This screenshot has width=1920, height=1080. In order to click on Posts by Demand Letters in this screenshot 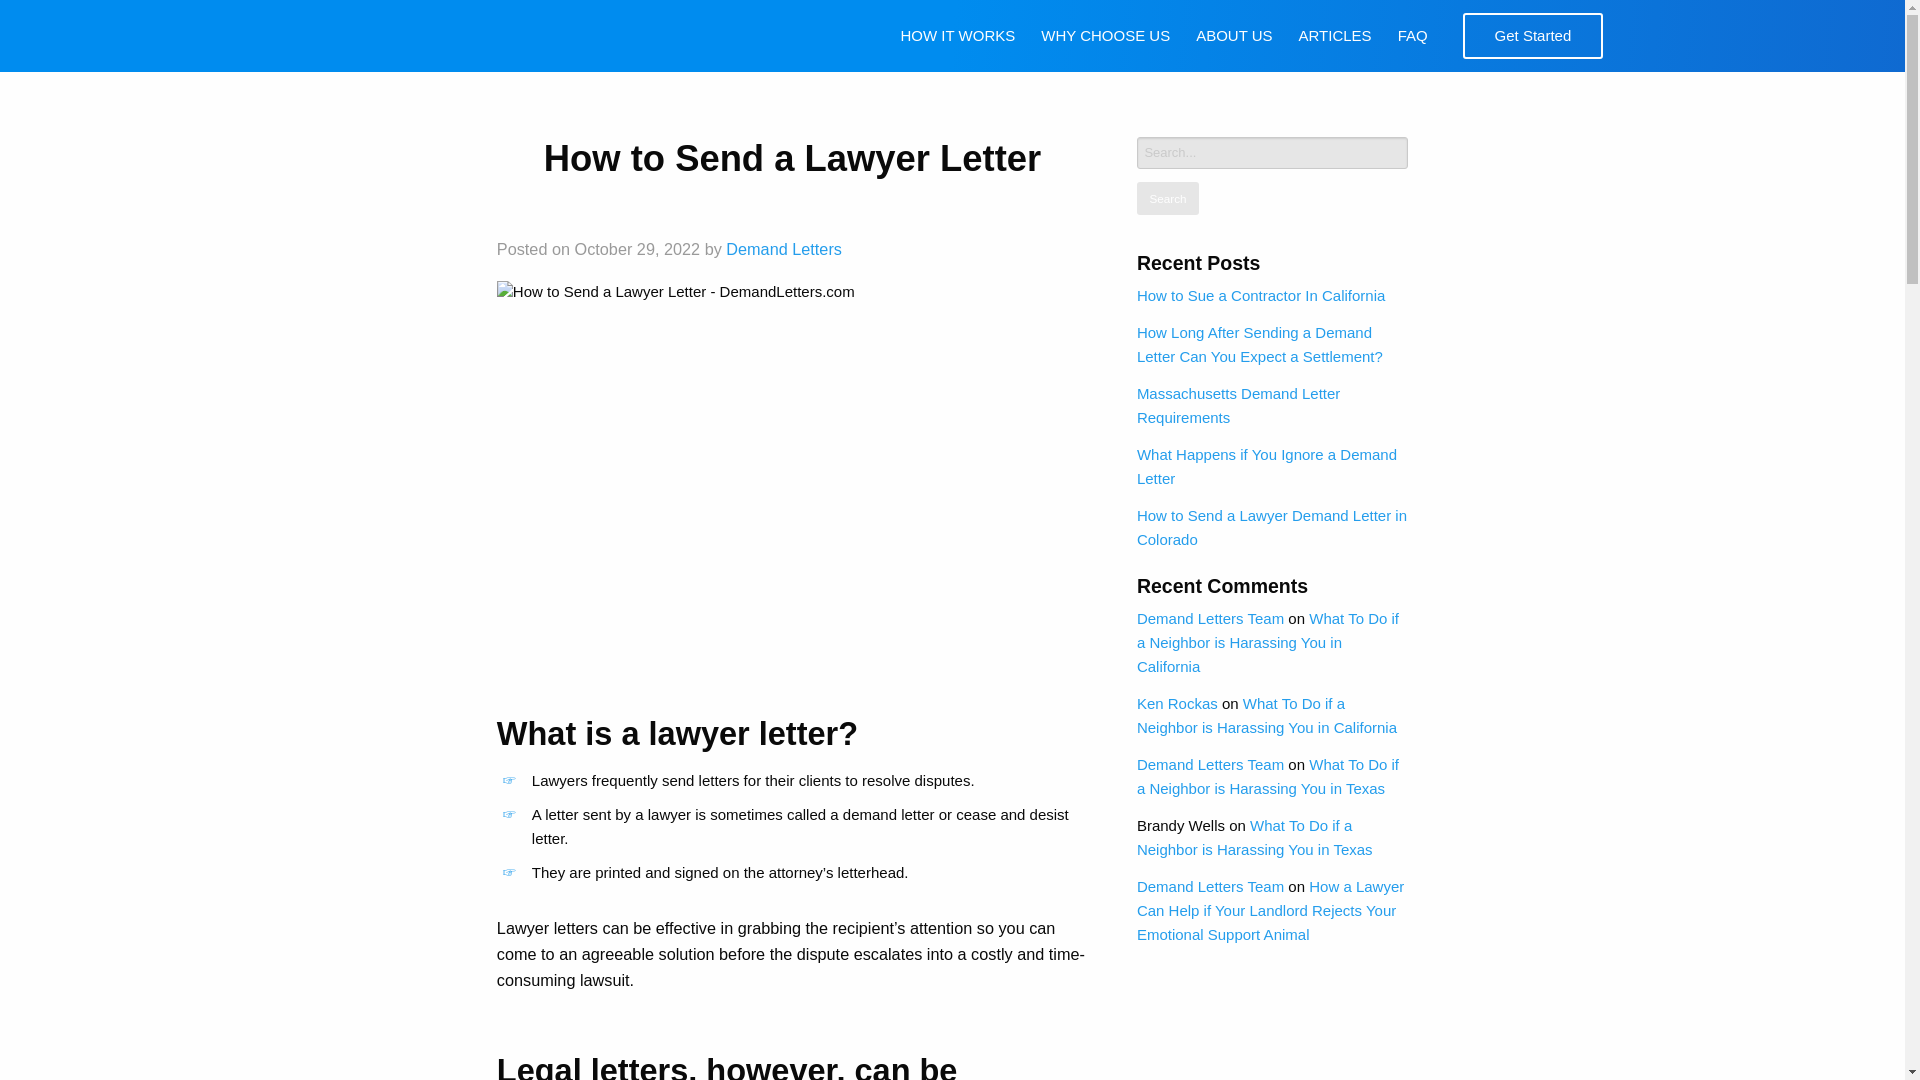, I will do `click(784, 248)`.